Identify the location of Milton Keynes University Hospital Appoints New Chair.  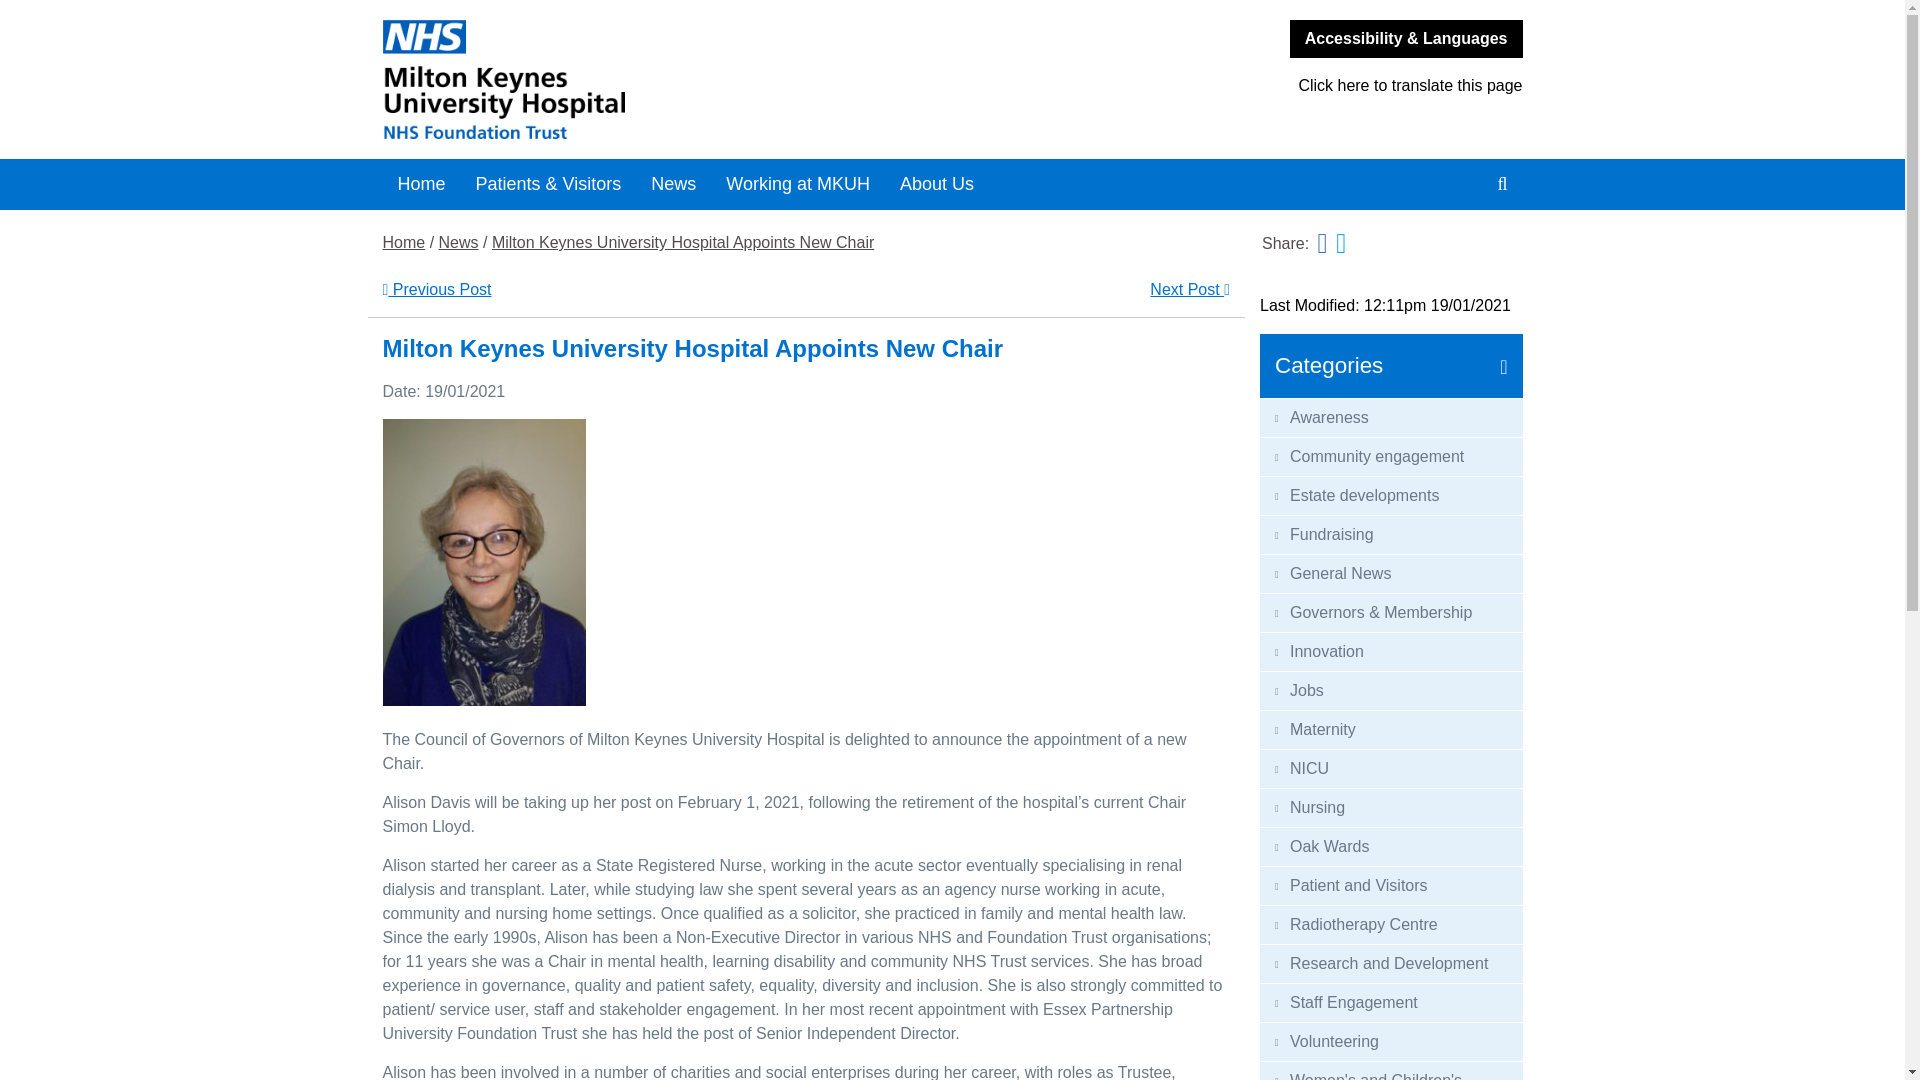
(682, 242).